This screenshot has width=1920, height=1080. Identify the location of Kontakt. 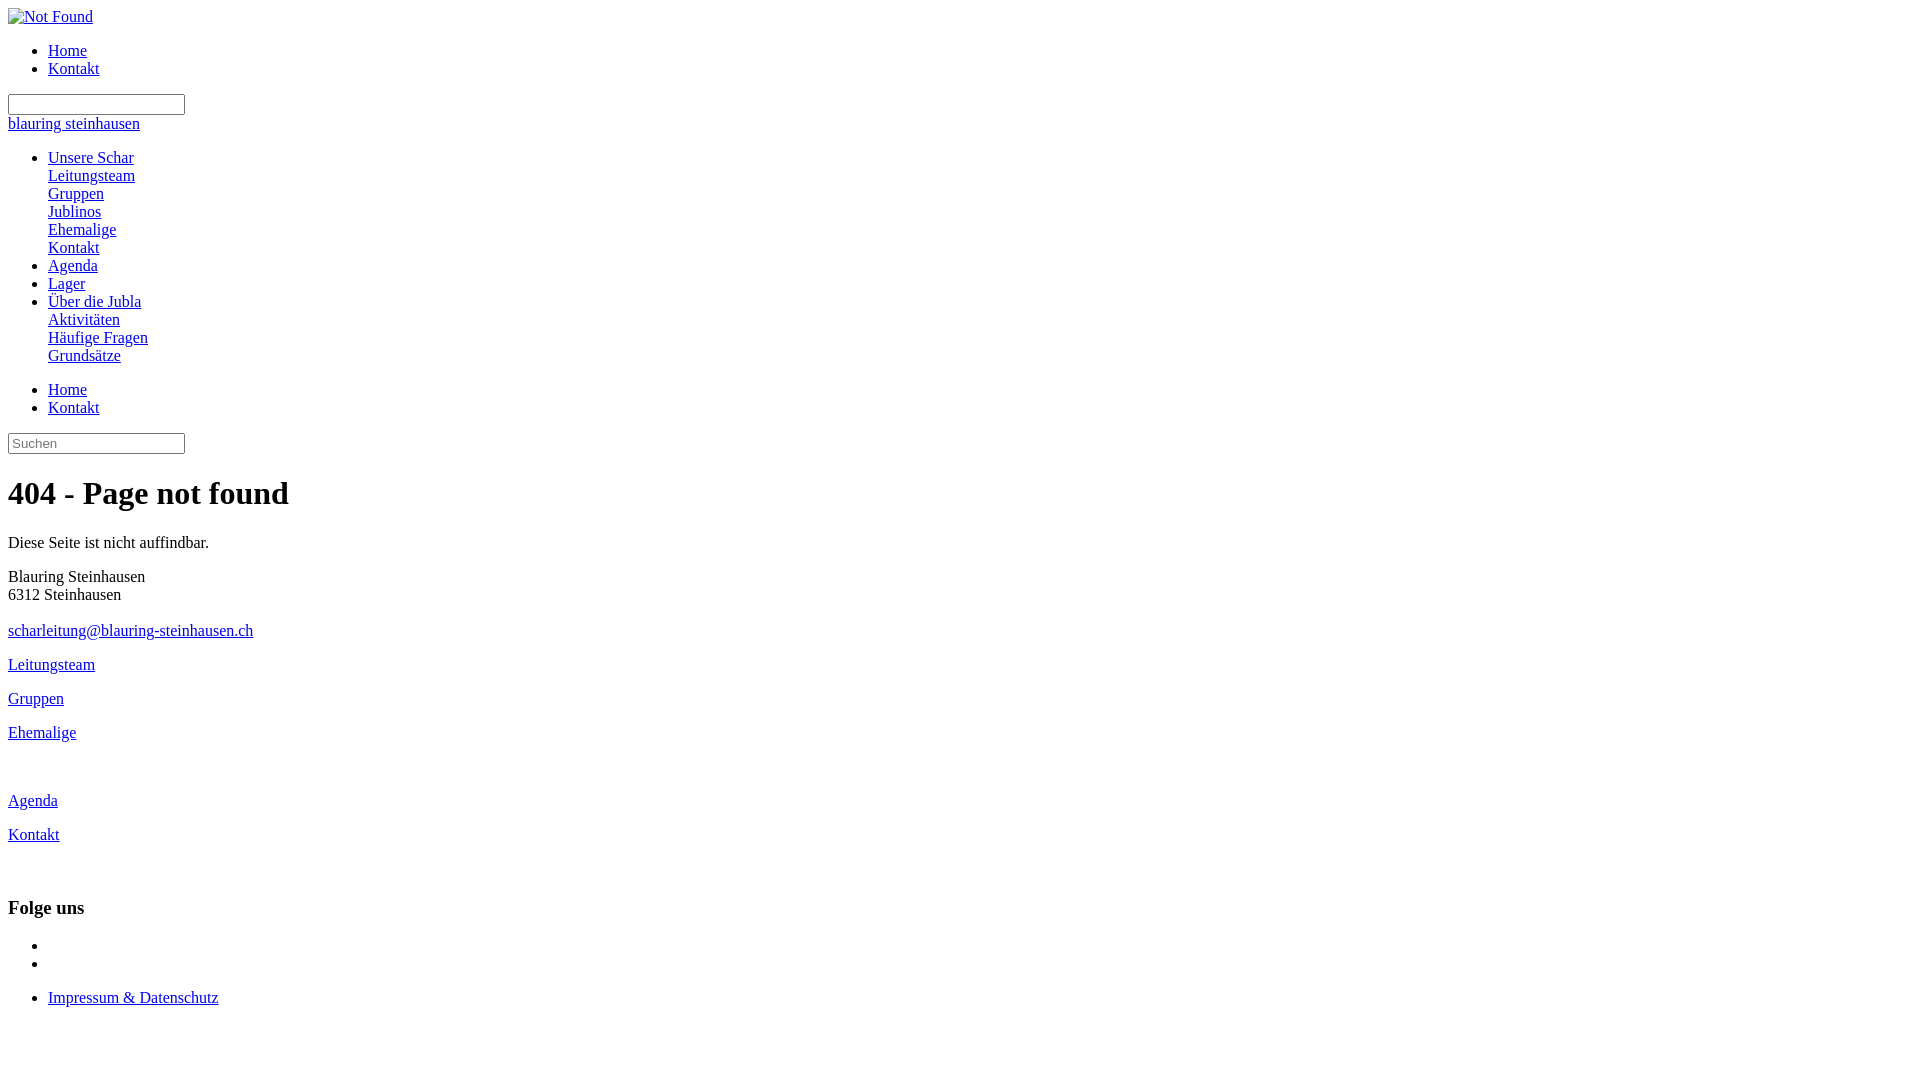
(74, 68).